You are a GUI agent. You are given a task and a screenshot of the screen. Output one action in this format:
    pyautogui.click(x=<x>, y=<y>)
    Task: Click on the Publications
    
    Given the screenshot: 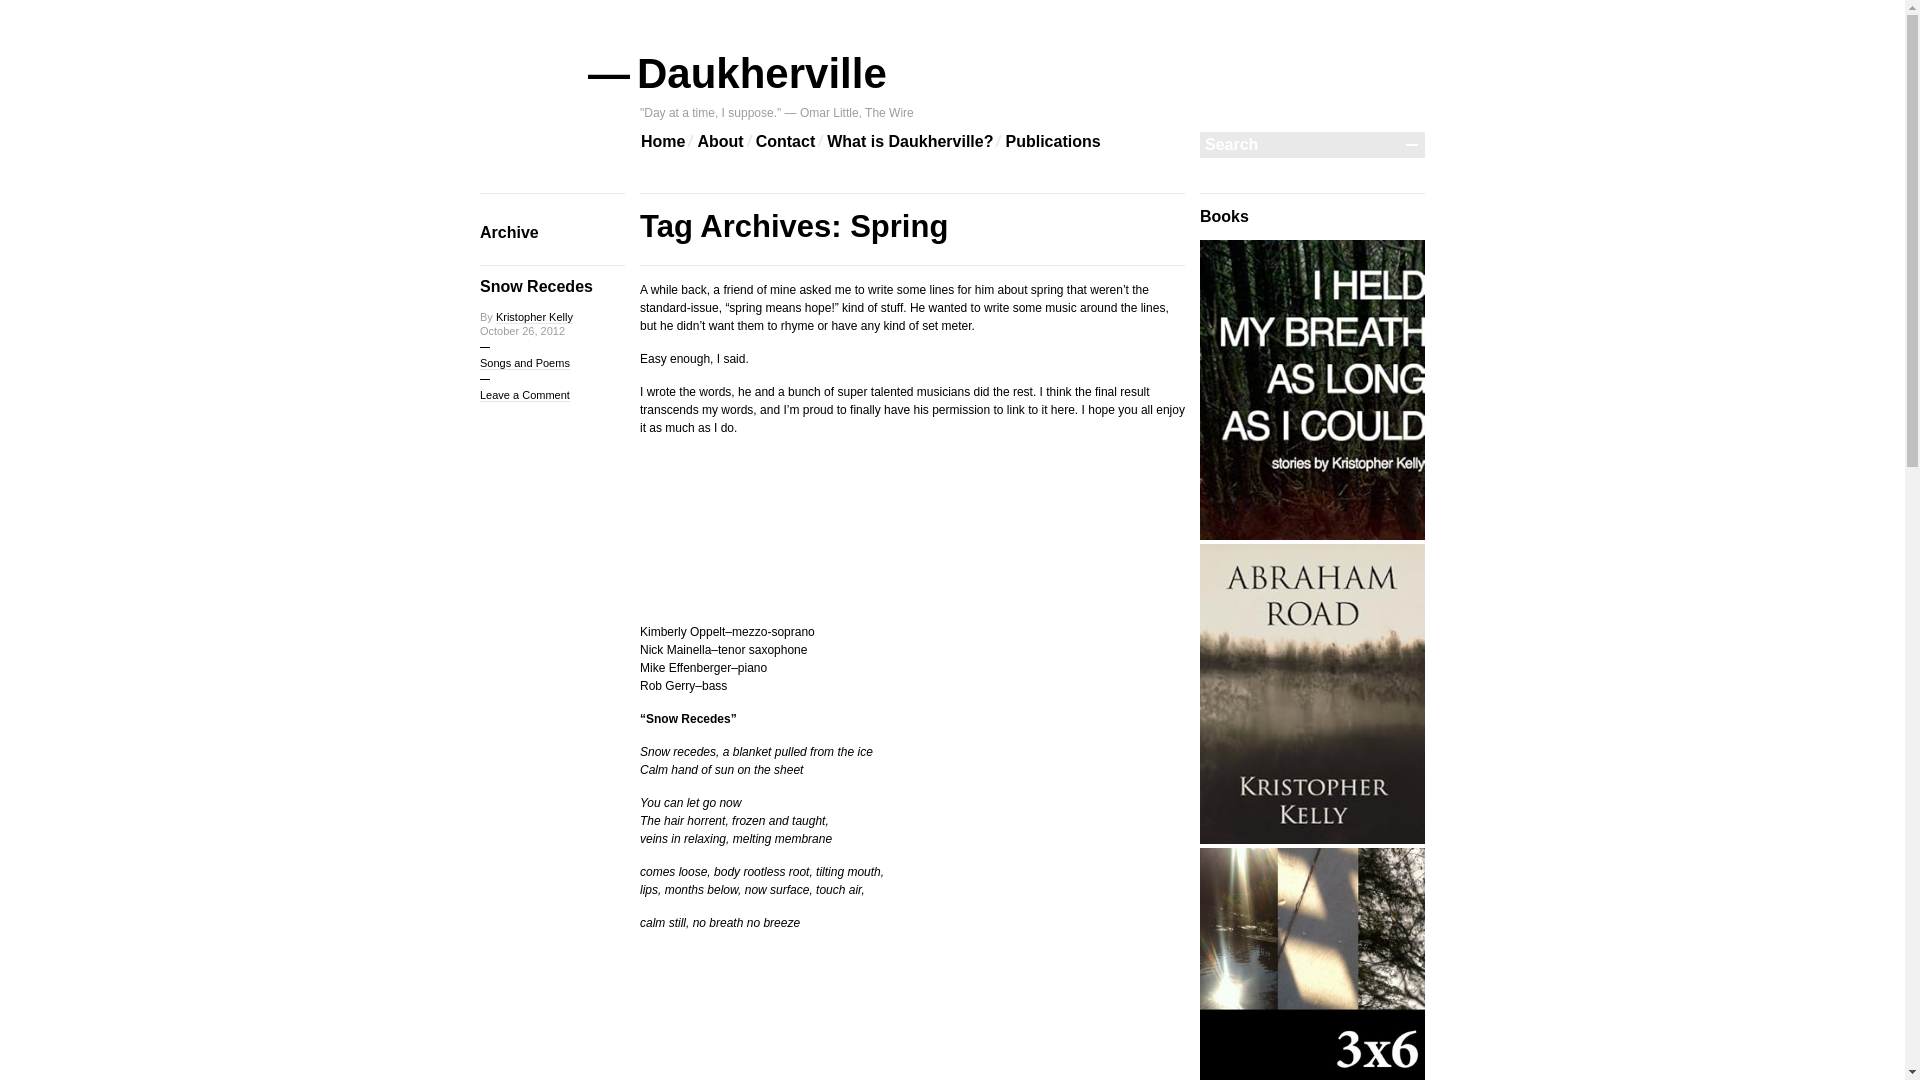 What is the action you would take?
    pyautogui.click(x=1052, y=142)
    